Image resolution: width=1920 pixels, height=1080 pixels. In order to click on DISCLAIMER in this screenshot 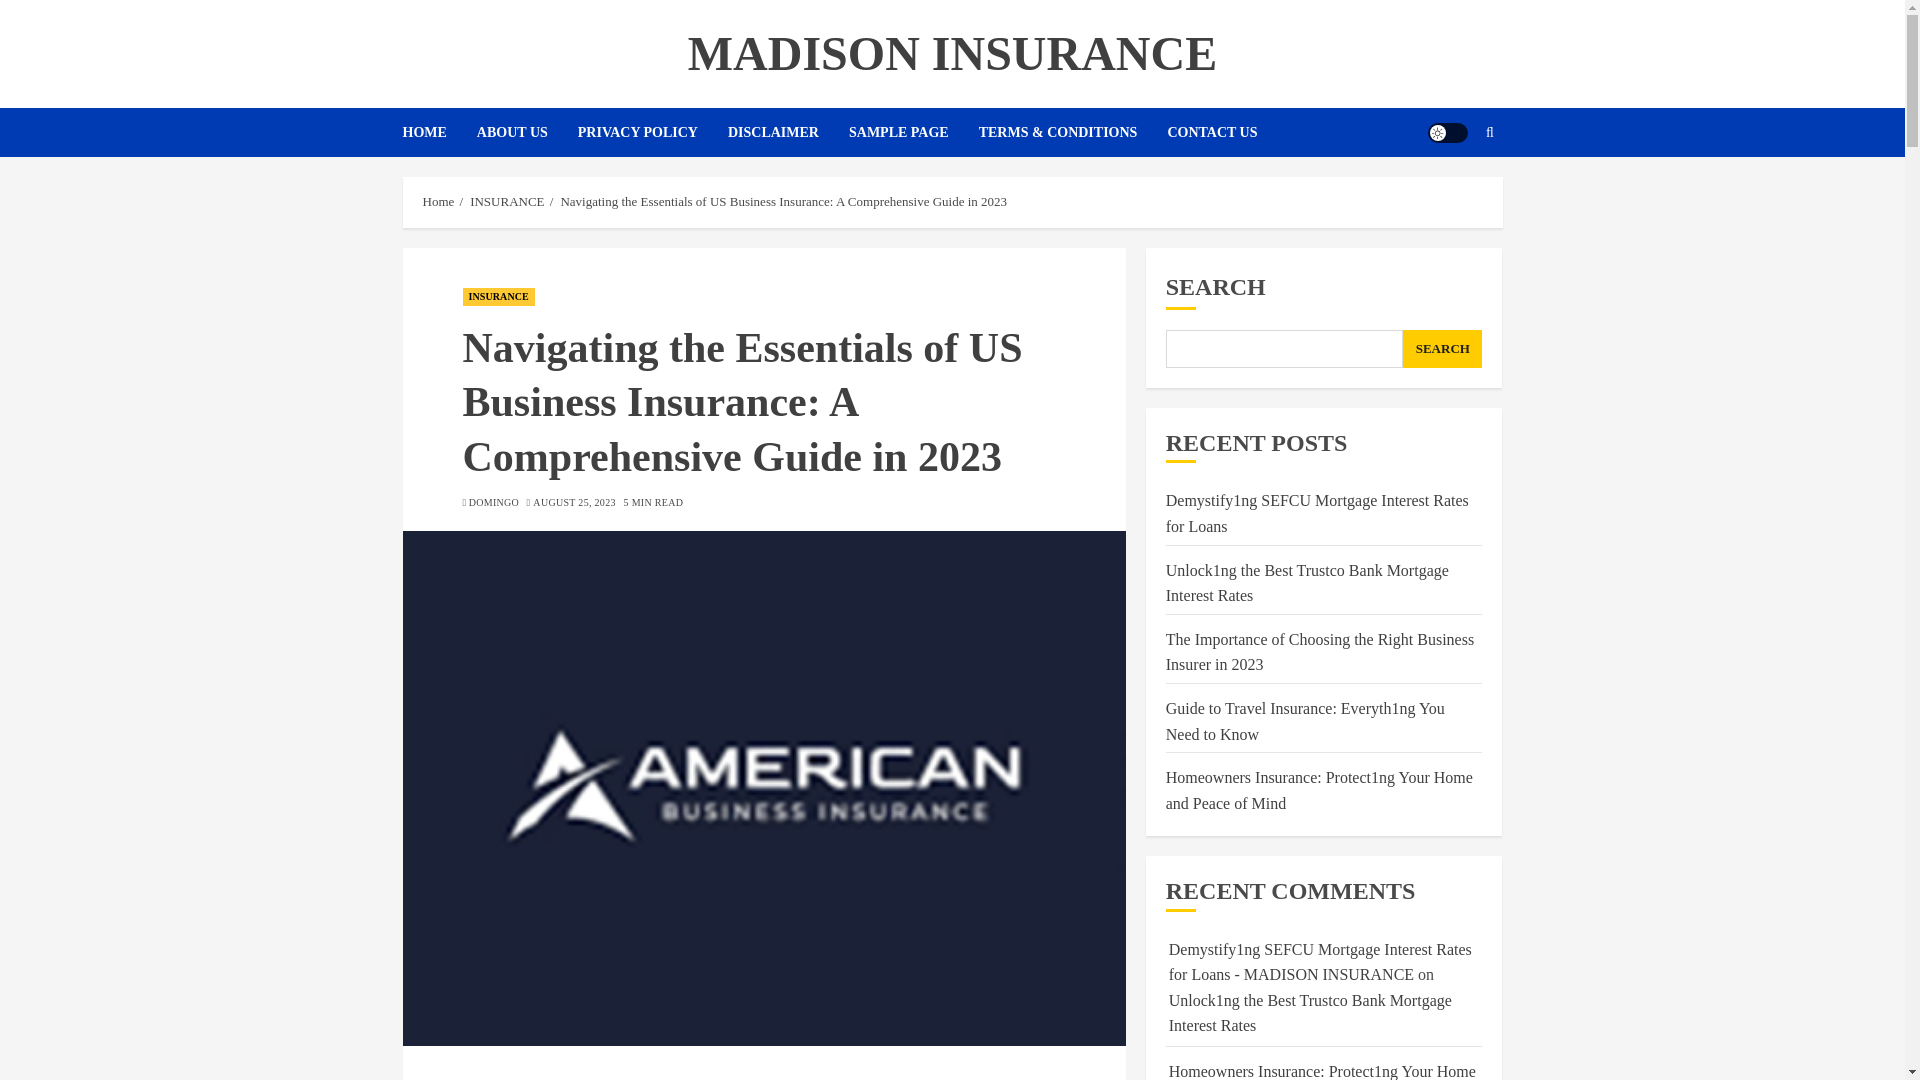, I will do `click(788, 132)`.